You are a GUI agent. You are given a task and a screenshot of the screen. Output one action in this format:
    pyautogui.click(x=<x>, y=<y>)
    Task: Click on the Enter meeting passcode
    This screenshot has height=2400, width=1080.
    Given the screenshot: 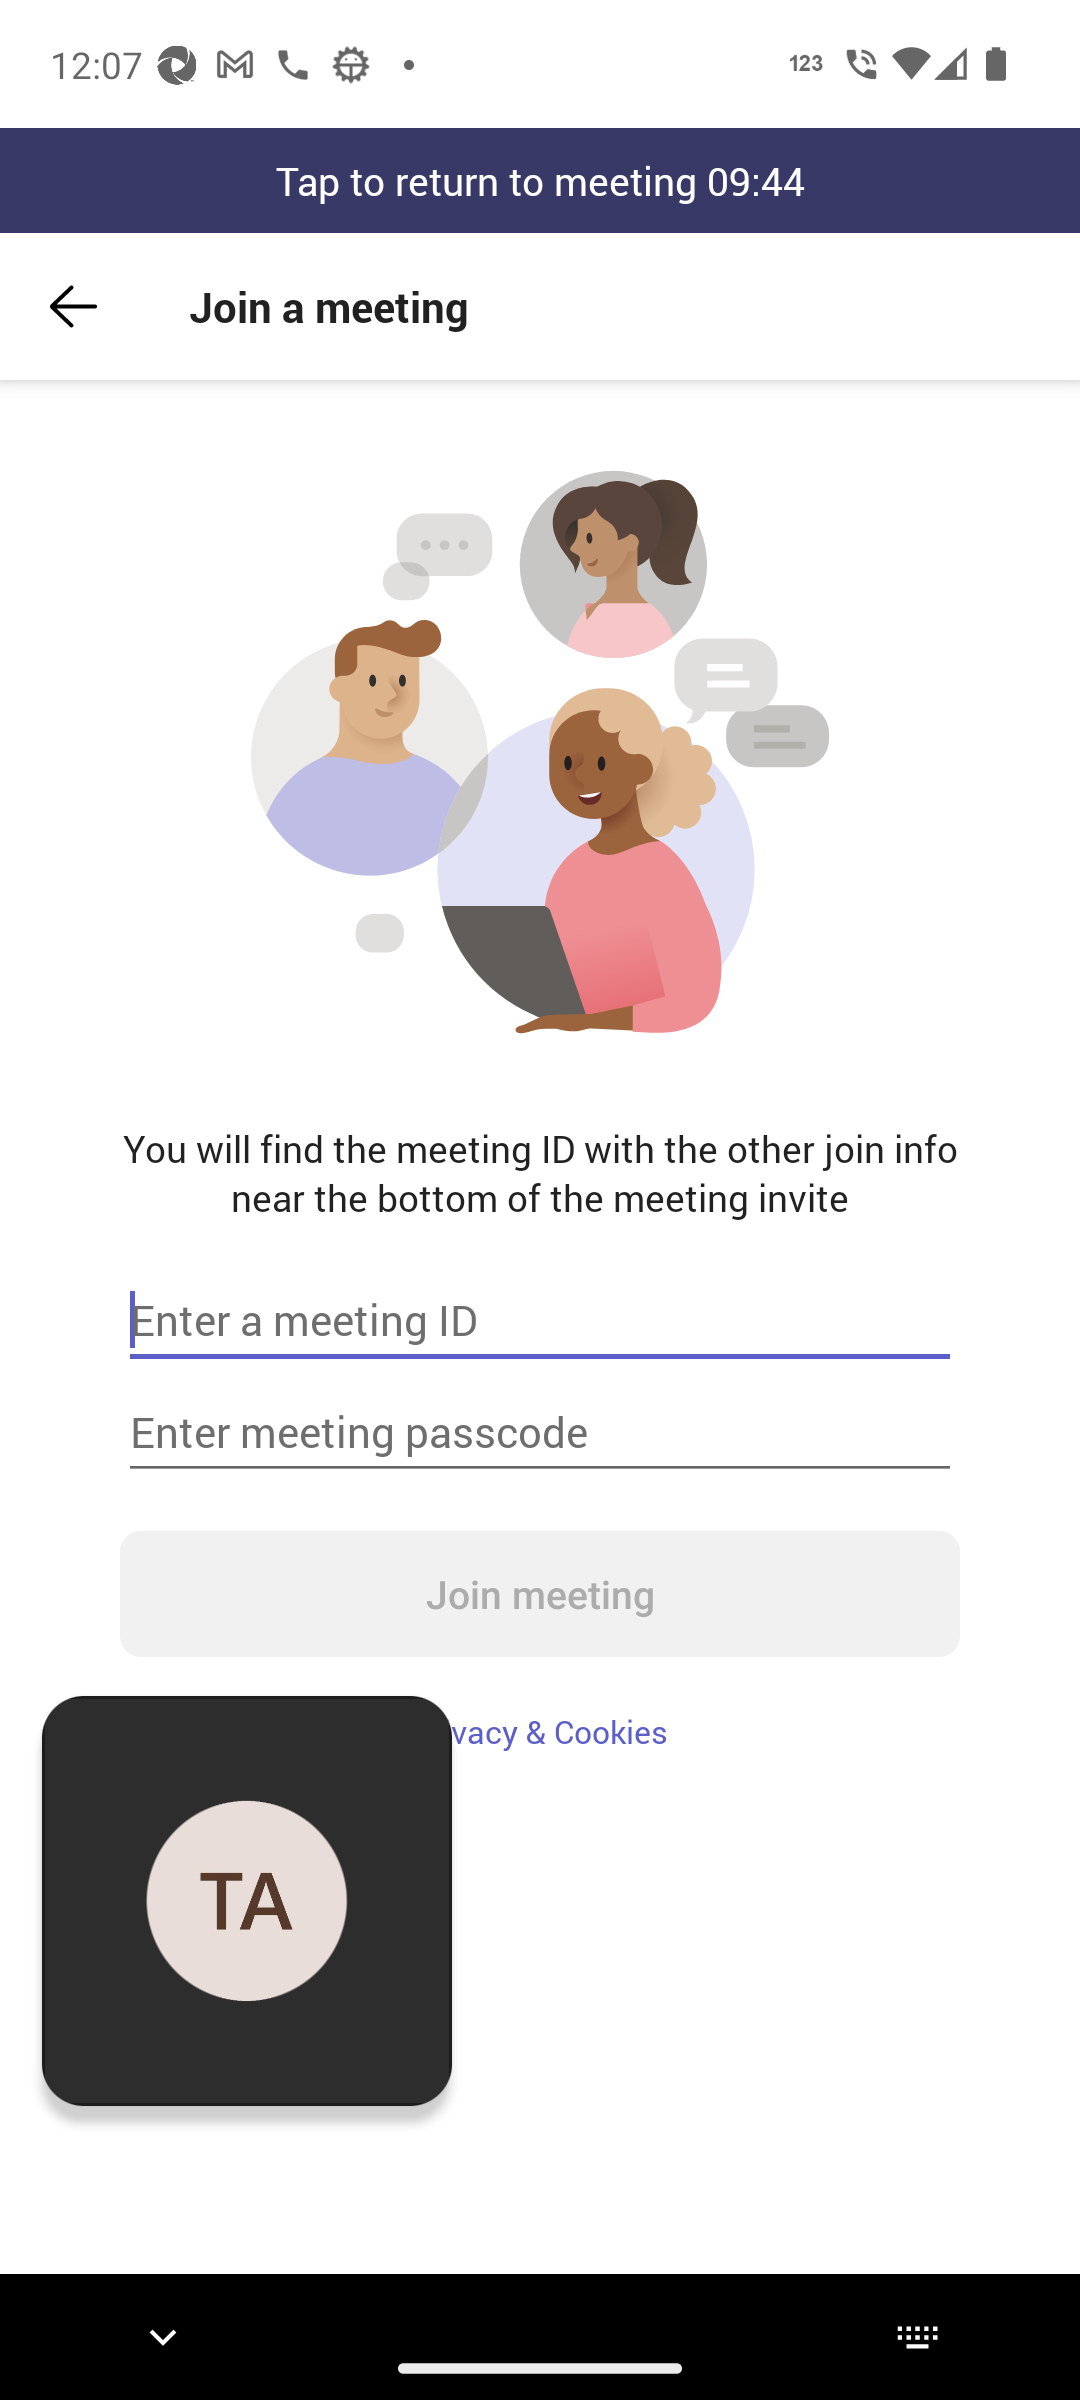 What is the action you would take?
    pyautogui.click(x=540, y=1432)
    